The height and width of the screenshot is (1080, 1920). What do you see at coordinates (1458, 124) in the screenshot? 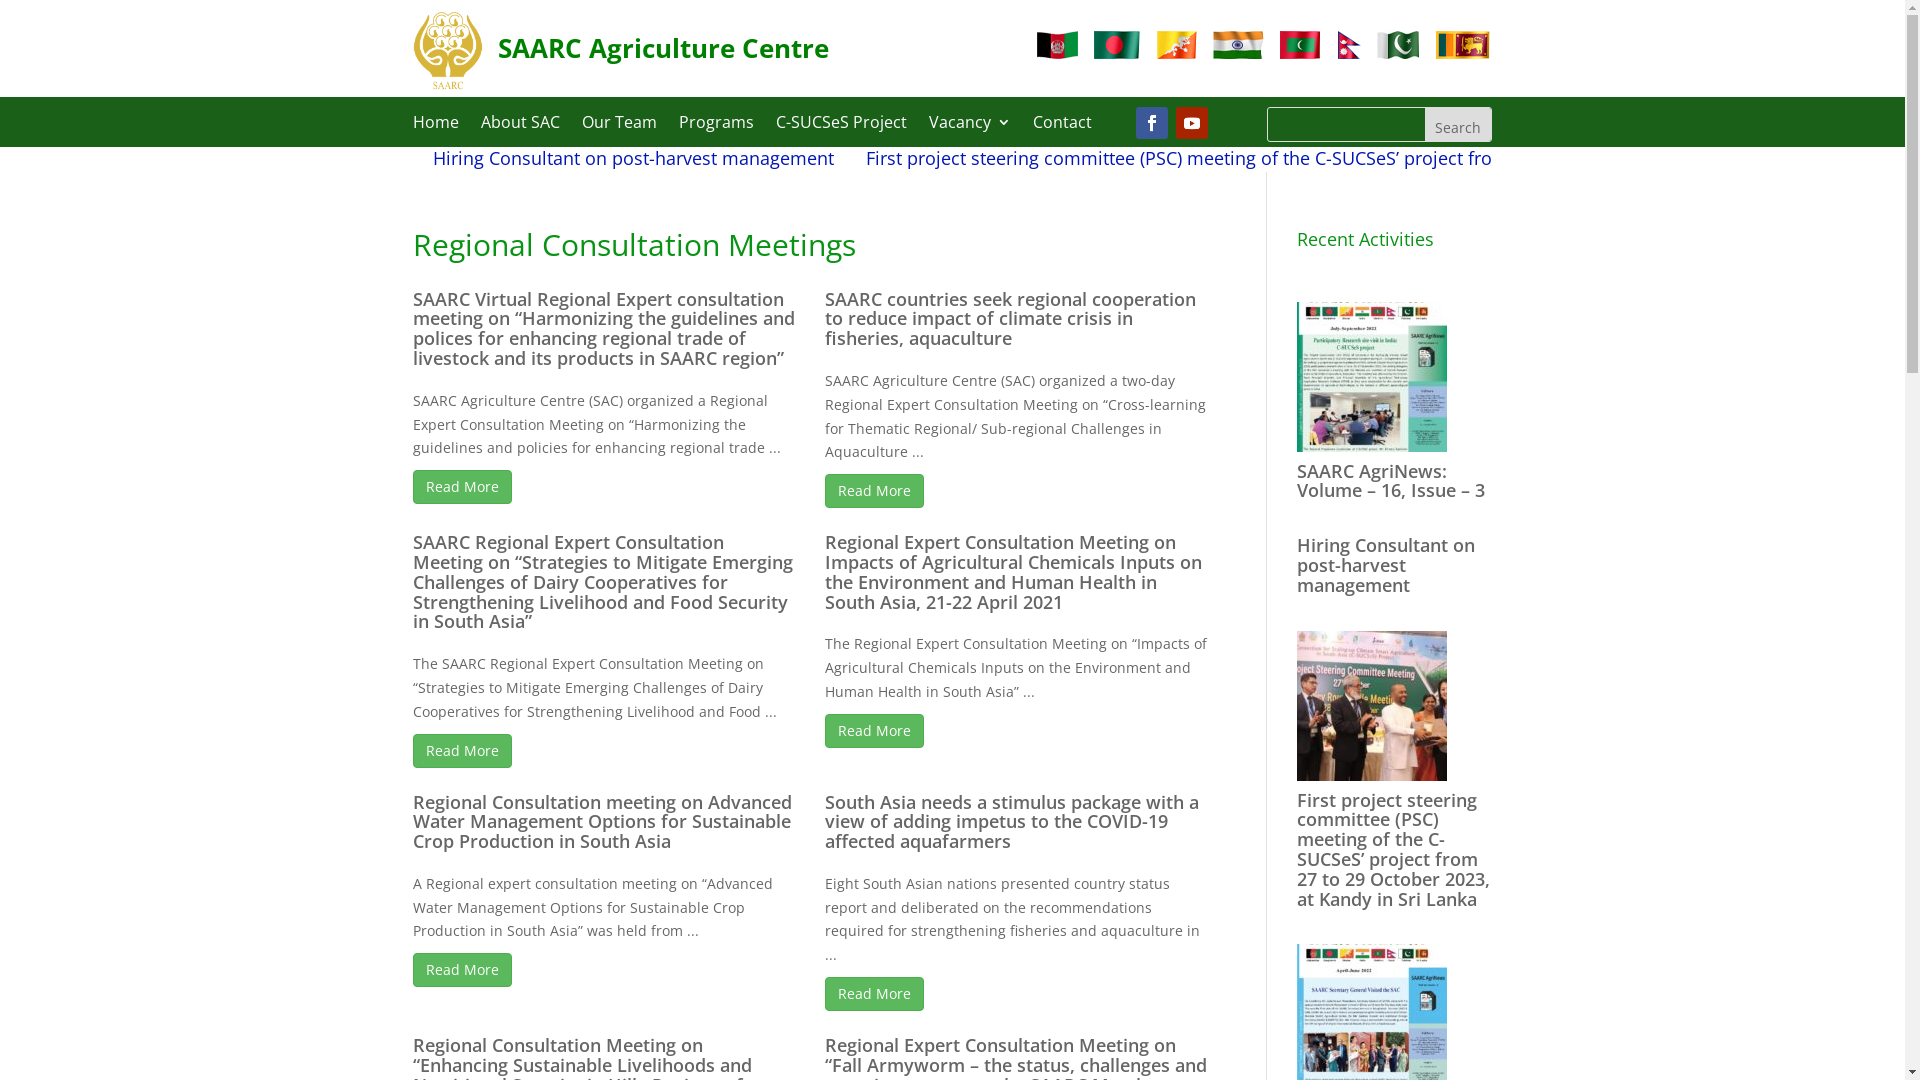
I see `Search` at bounding box center [1458, 124].